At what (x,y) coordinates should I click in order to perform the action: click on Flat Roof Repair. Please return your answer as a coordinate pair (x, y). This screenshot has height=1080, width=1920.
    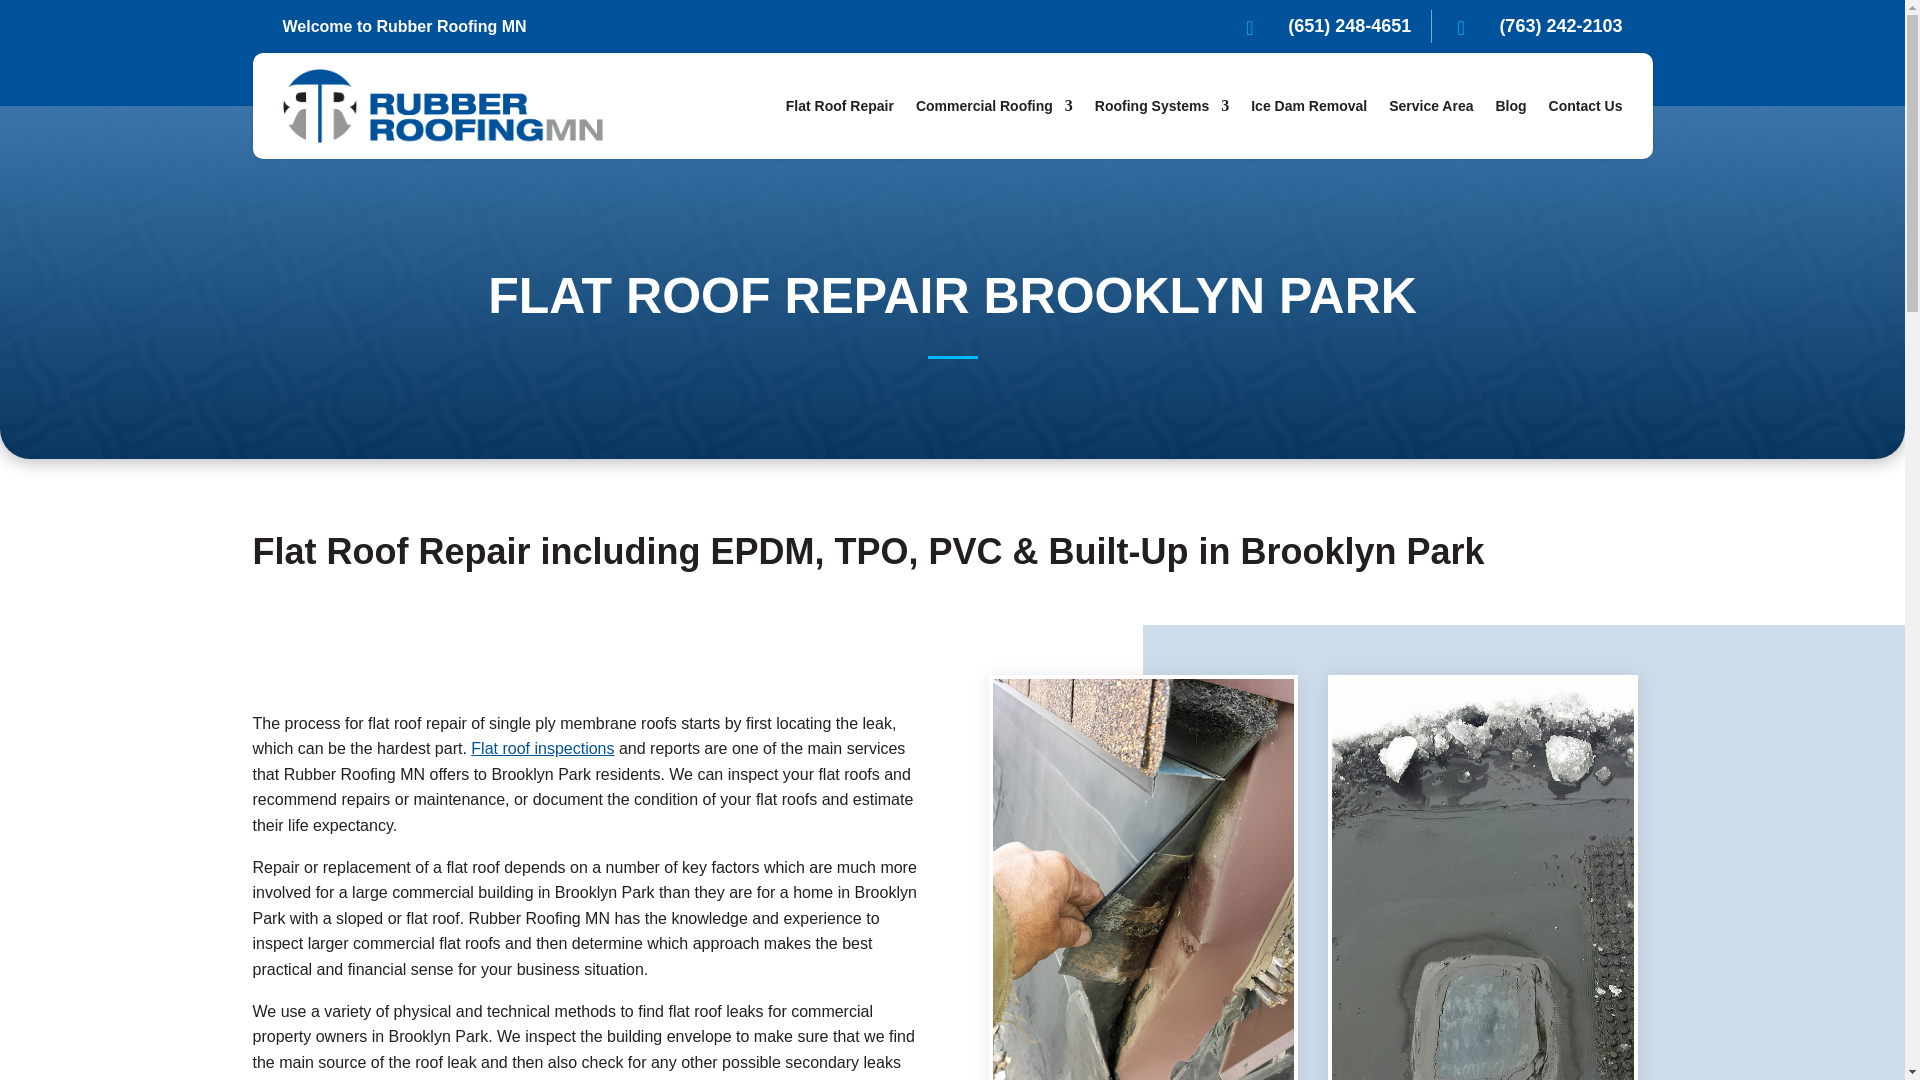
    Looking at the image, I should click on (840, 106).